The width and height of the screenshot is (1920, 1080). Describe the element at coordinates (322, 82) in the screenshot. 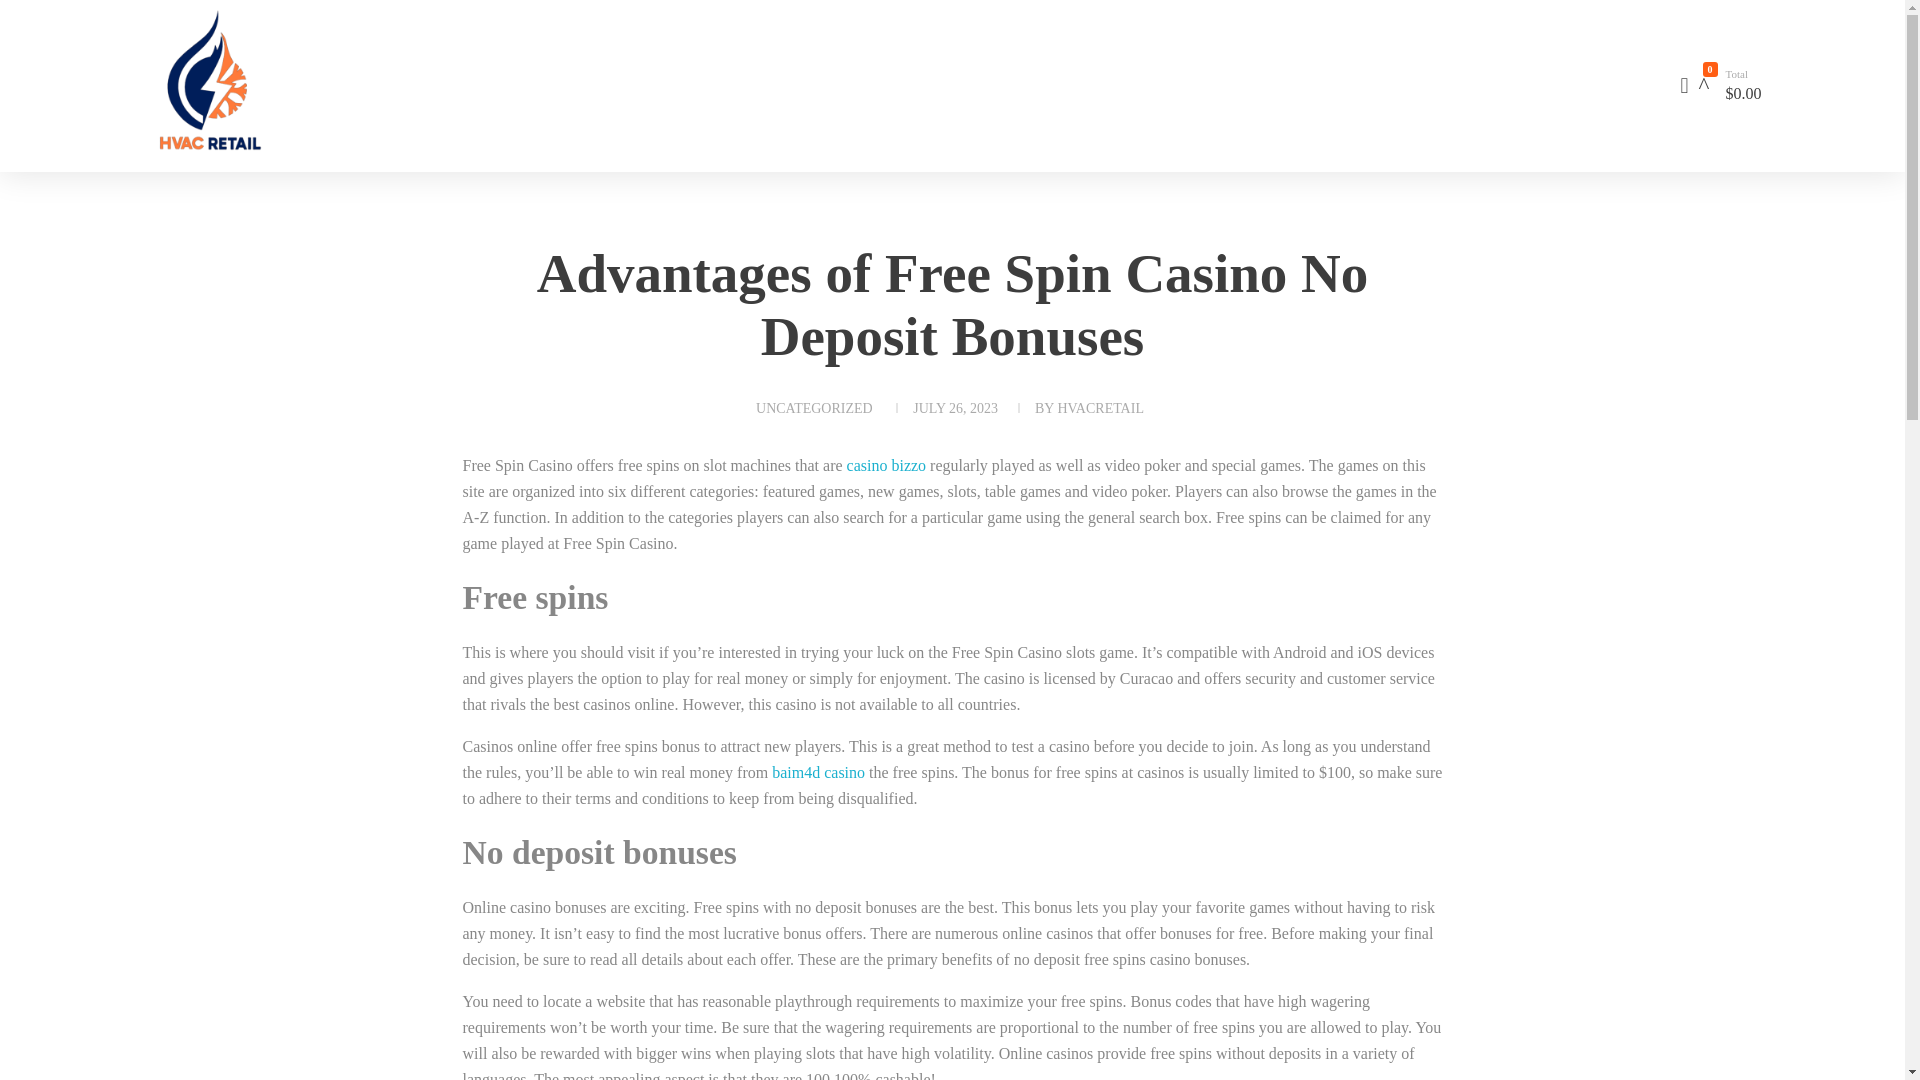

I see `HVAC Retail` at that location.